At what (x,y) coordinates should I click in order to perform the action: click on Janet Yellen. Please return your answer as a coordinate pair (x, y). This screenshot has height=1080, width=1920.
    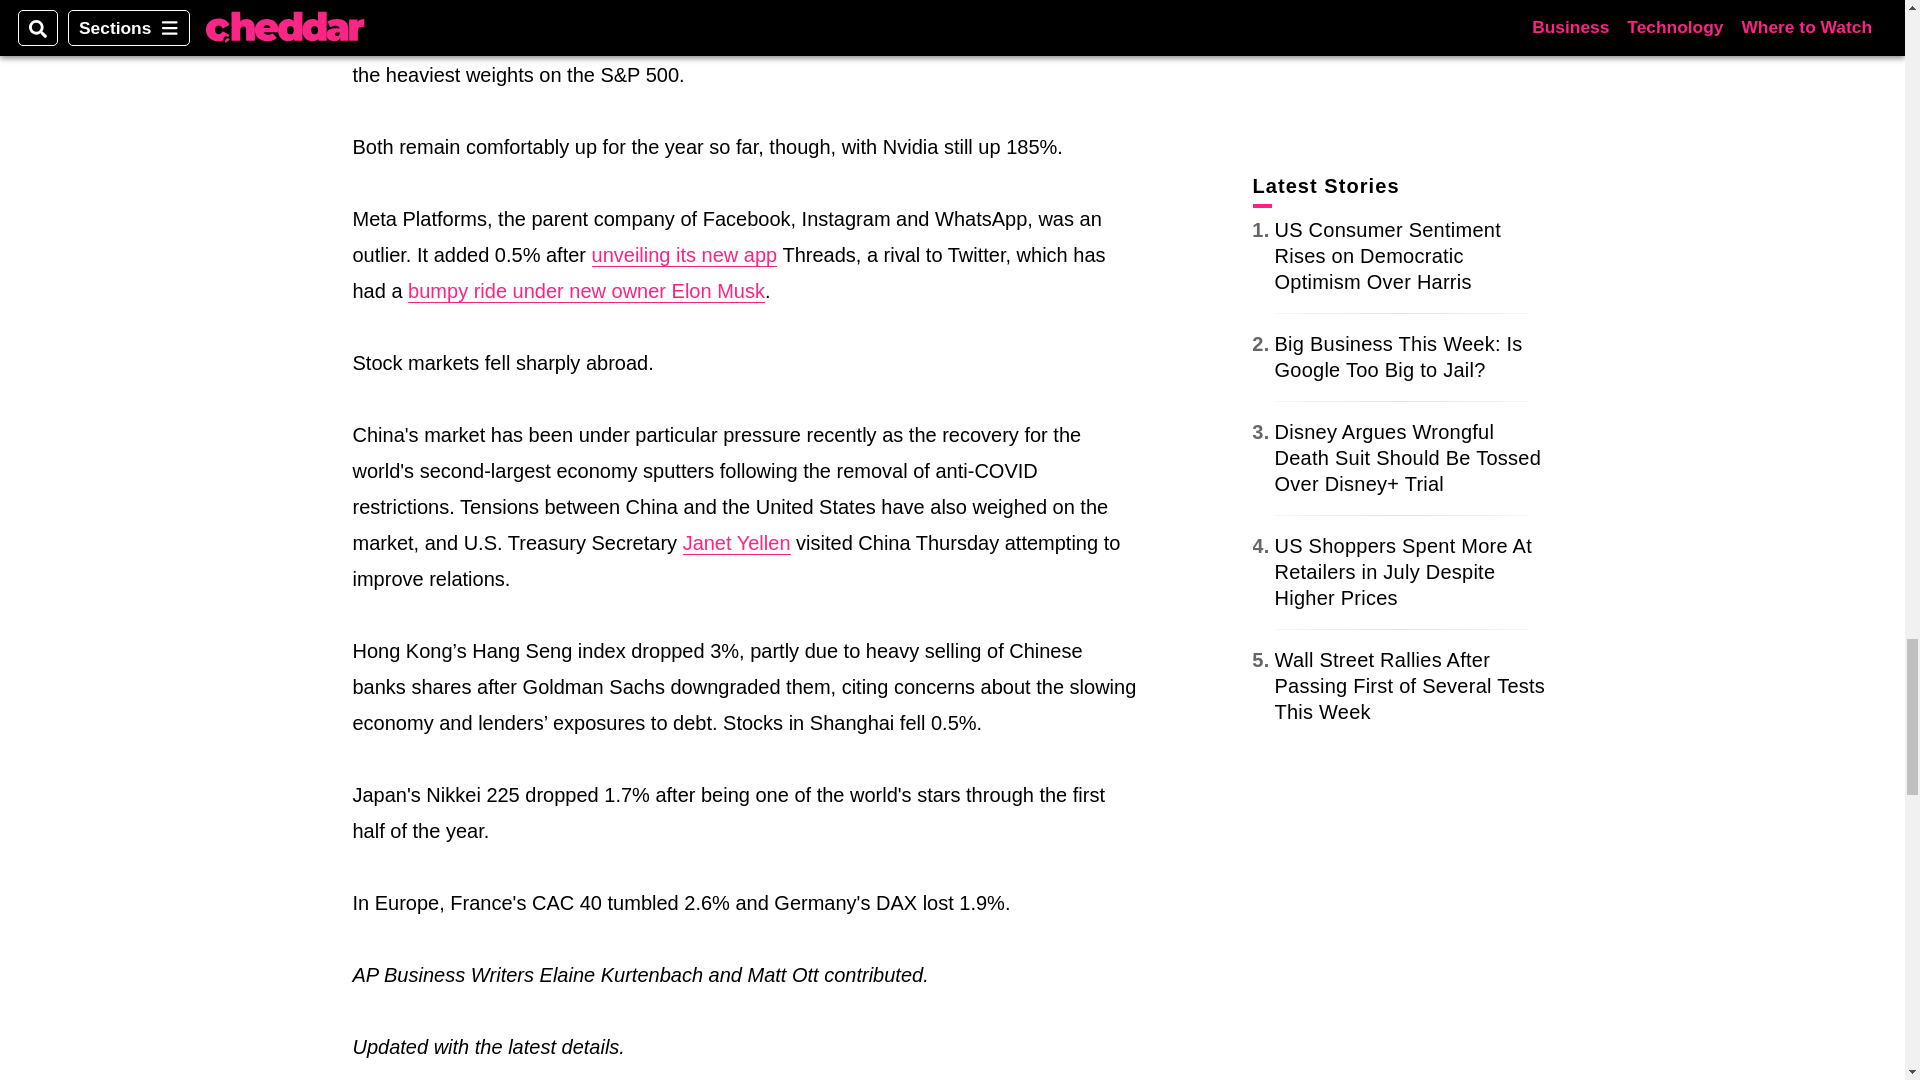
    Looking at the image, I should click on (737, 544).